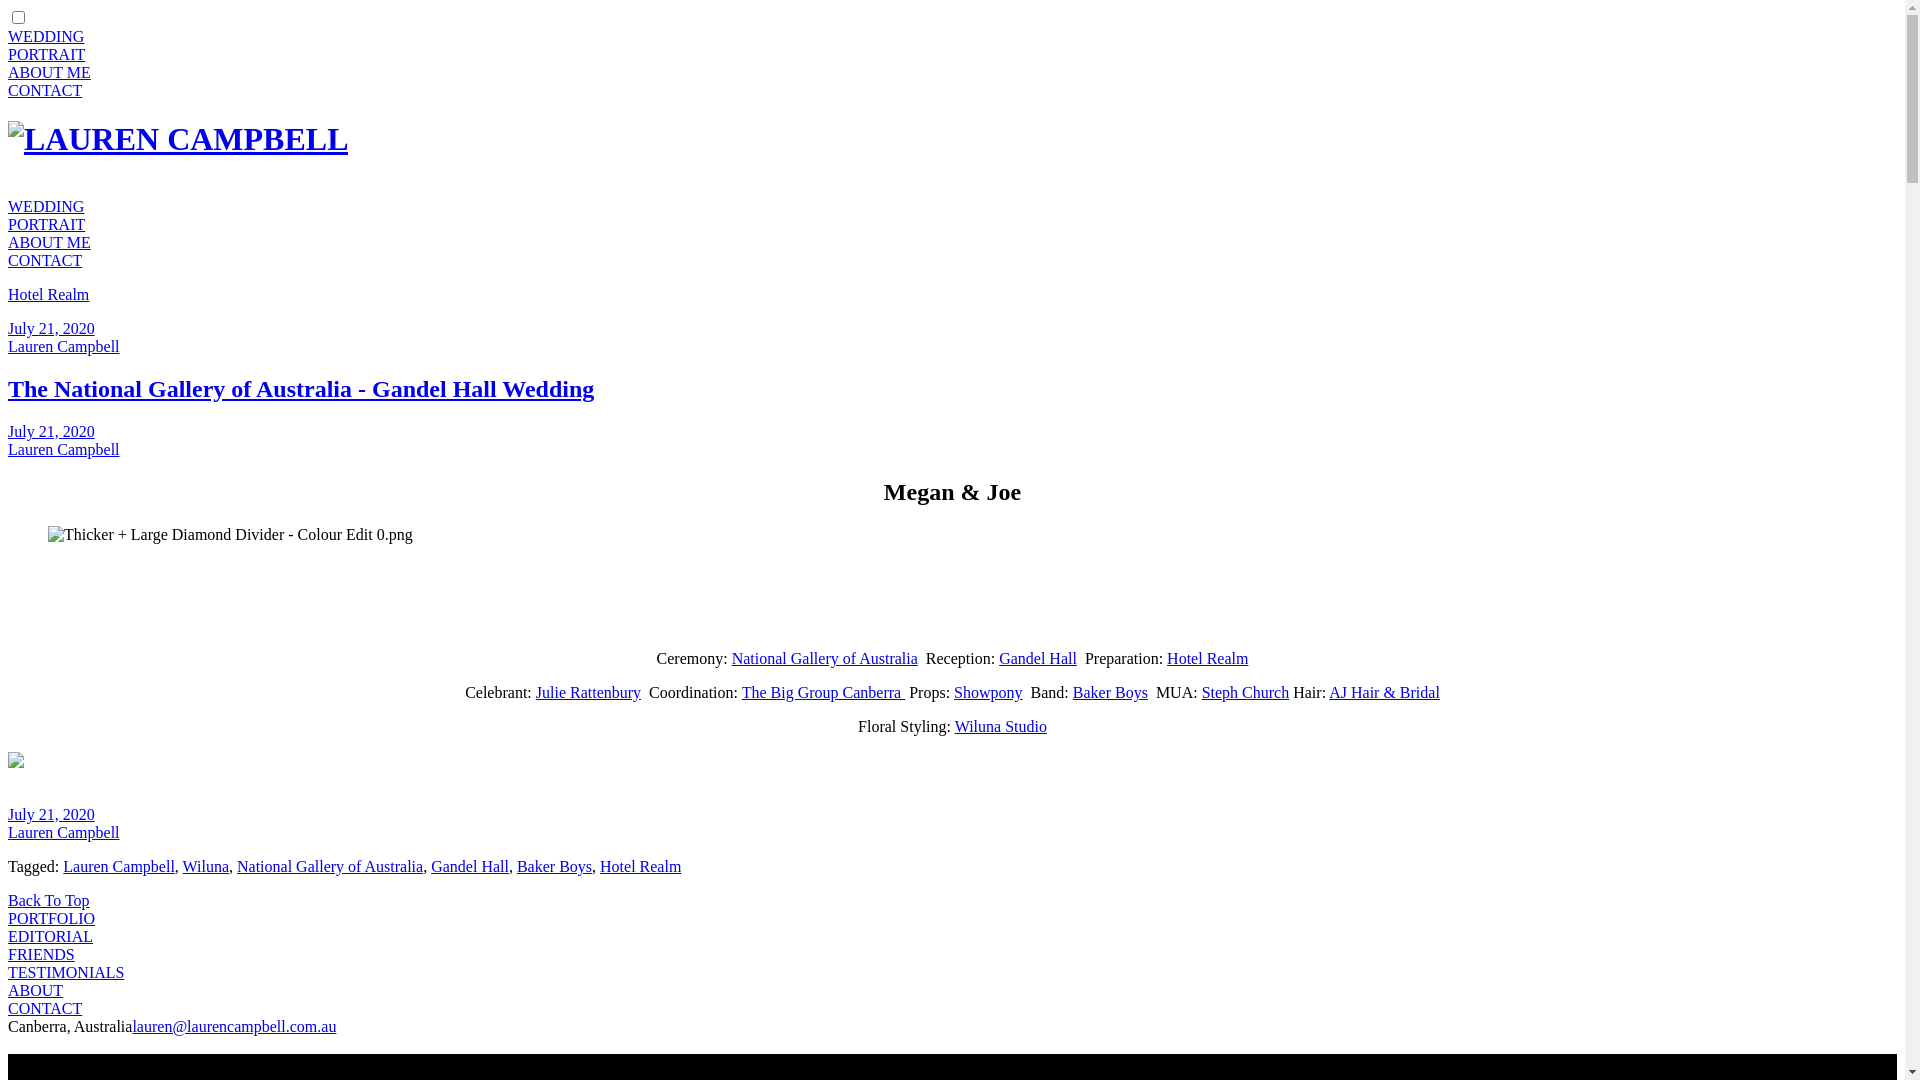 This screenshot has height=1080, width=1920. I want to click on Lauren Campbell, so click(119, 866).